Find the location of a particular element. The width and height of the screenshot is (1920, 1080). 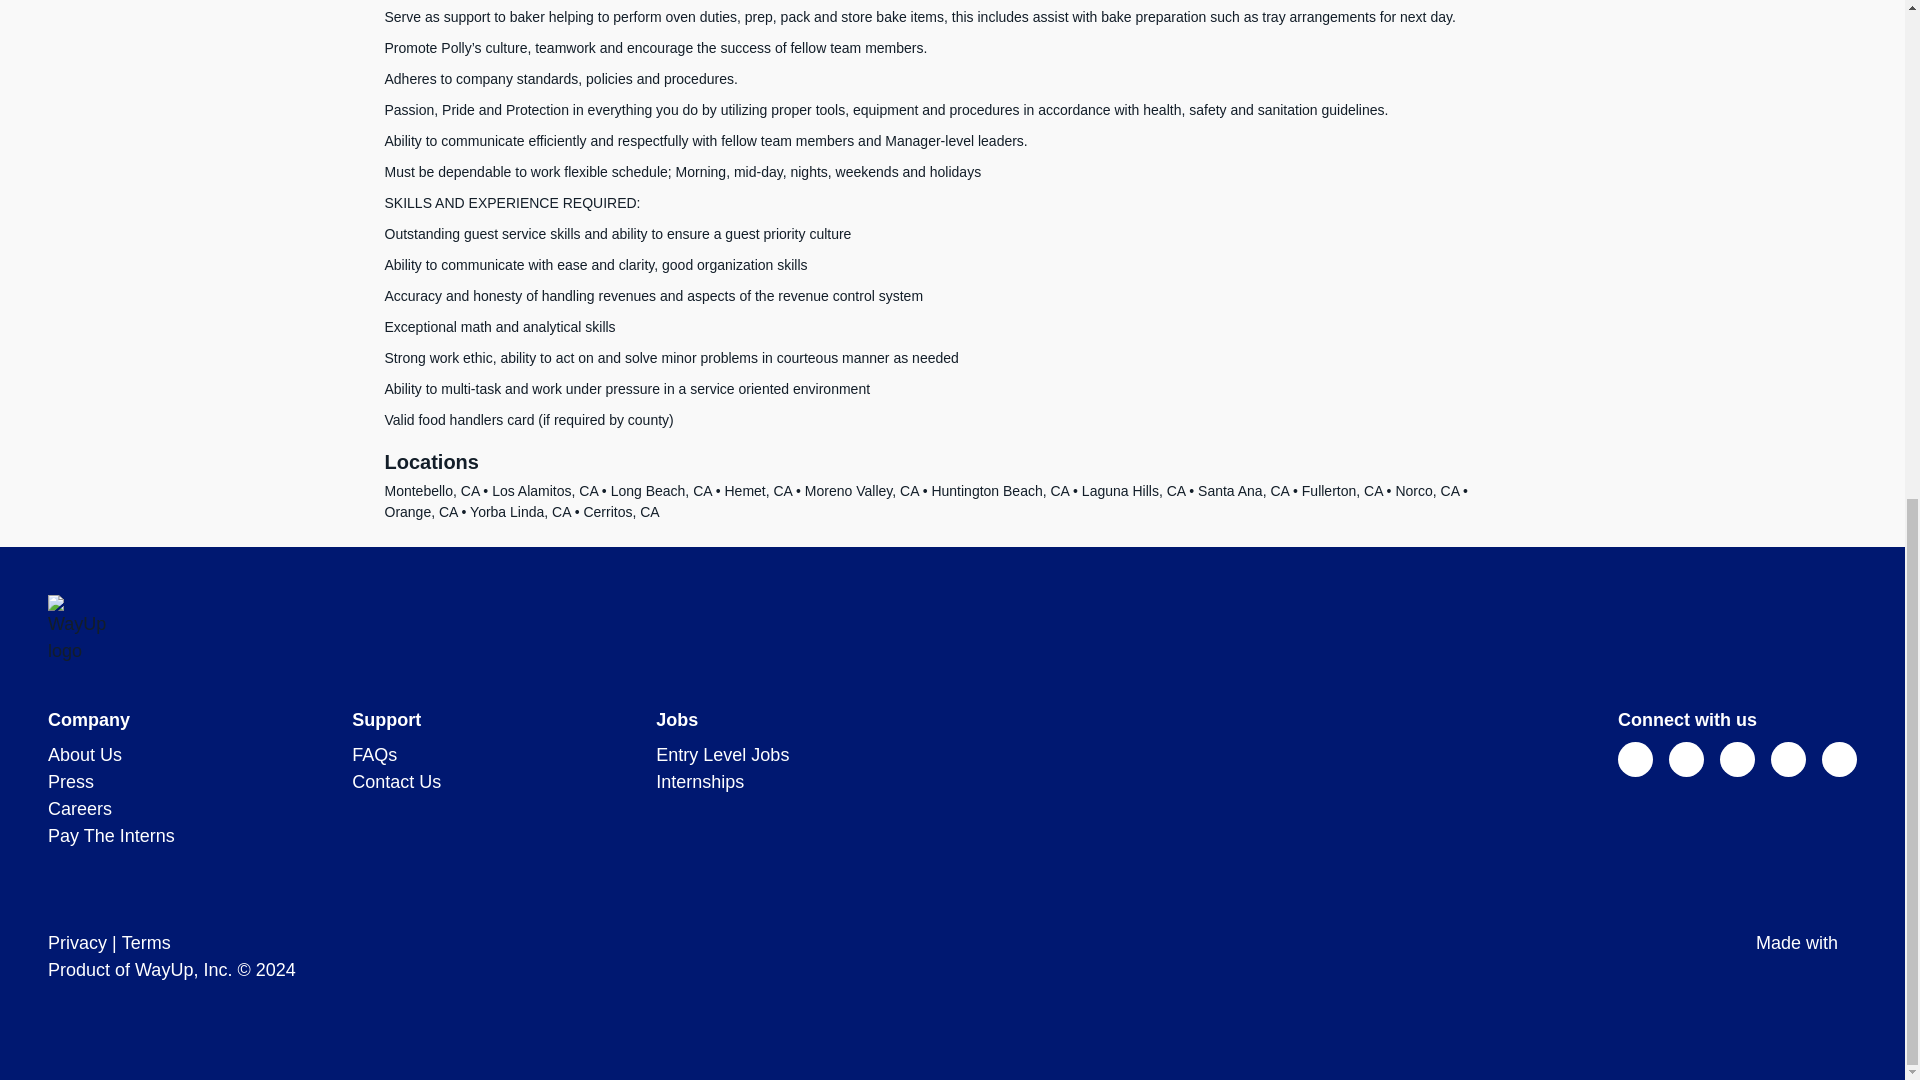

Careers is located at coordinates (80, 808).